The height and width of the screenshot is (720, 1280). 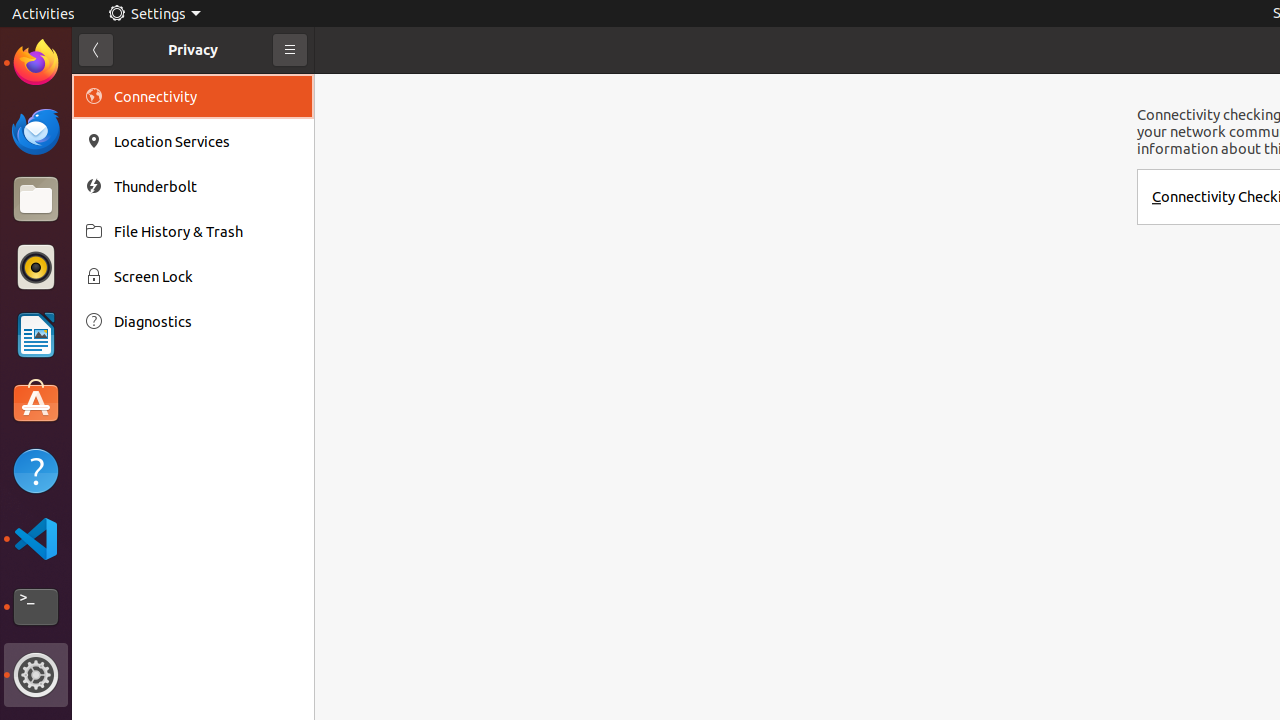 What do you see at coordinates (207, 276) in the screenshot?
I see `Screen Lock` at bounding box center [207, 276].